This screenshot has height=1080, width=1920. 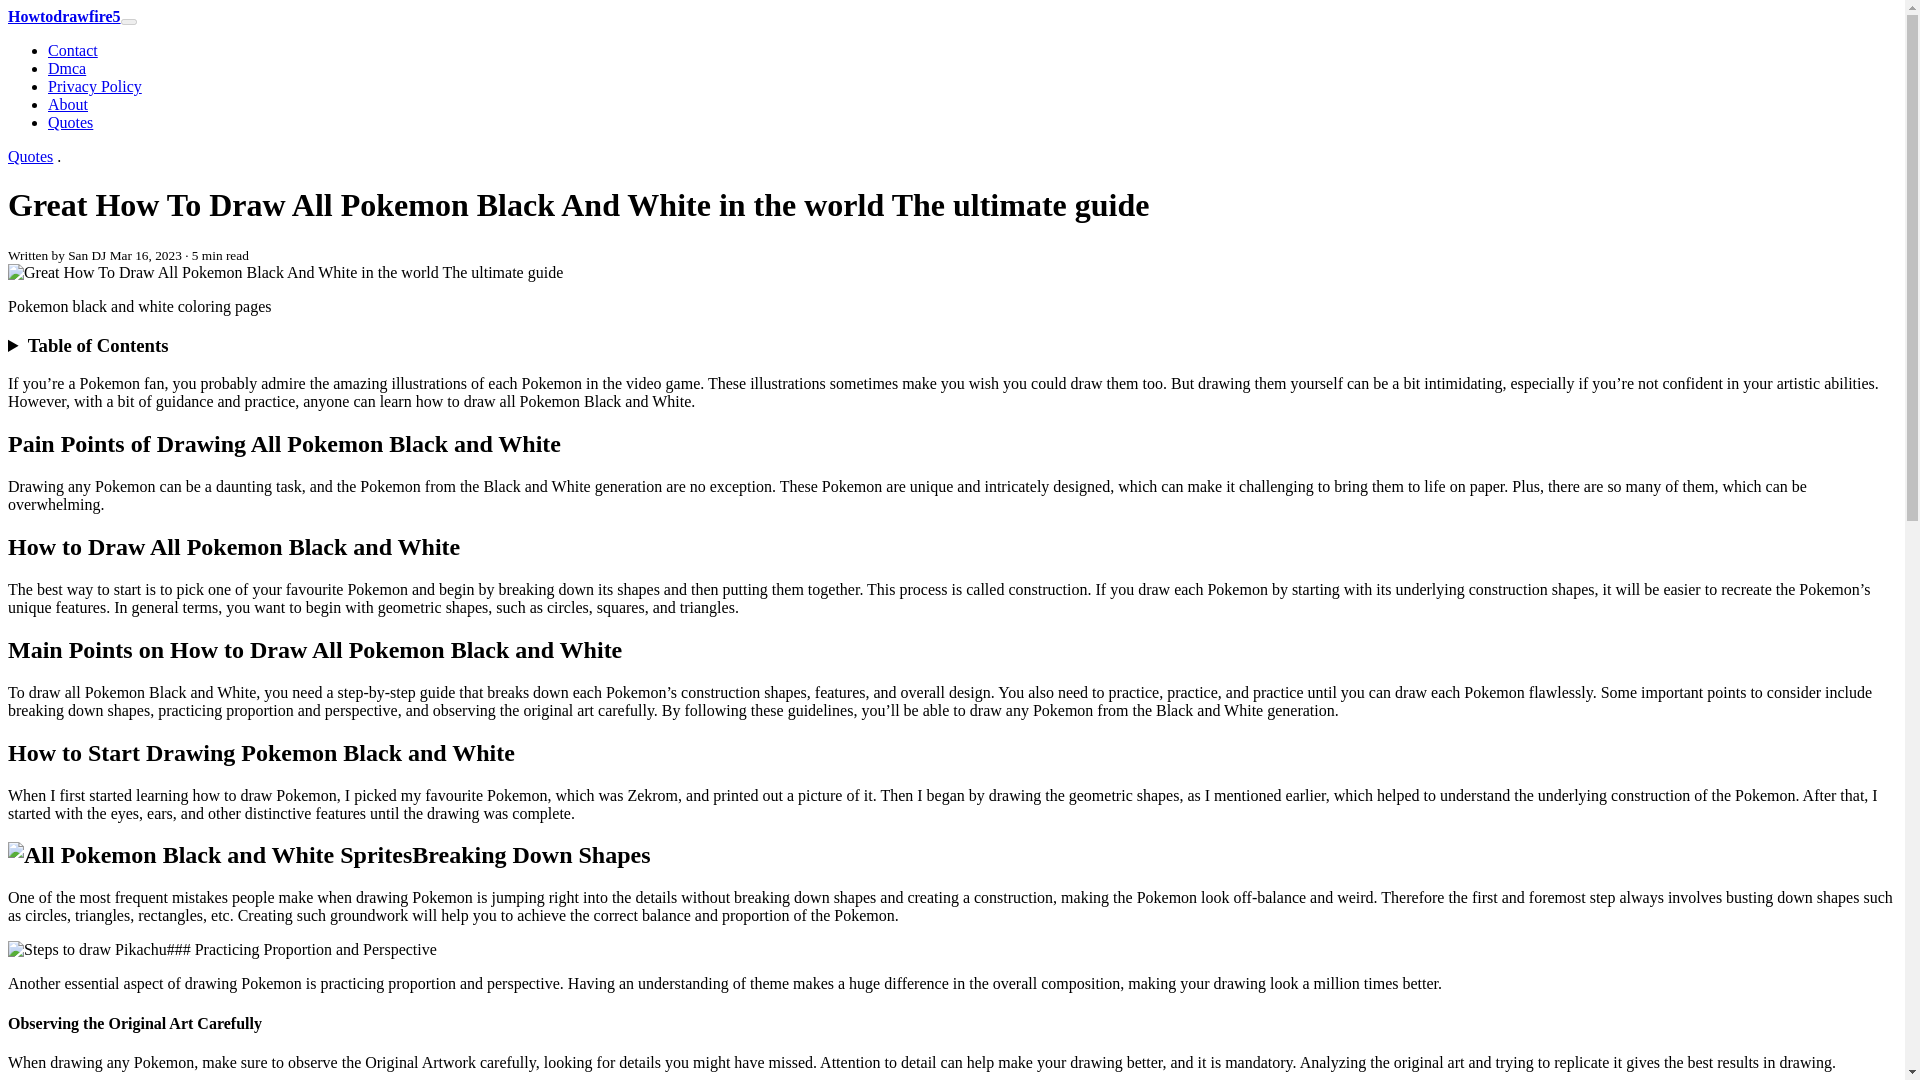 What do you see at coordinates (95, 86) in the screenshot?
I see `Privacy Policy` at bounding box center [95, 86].